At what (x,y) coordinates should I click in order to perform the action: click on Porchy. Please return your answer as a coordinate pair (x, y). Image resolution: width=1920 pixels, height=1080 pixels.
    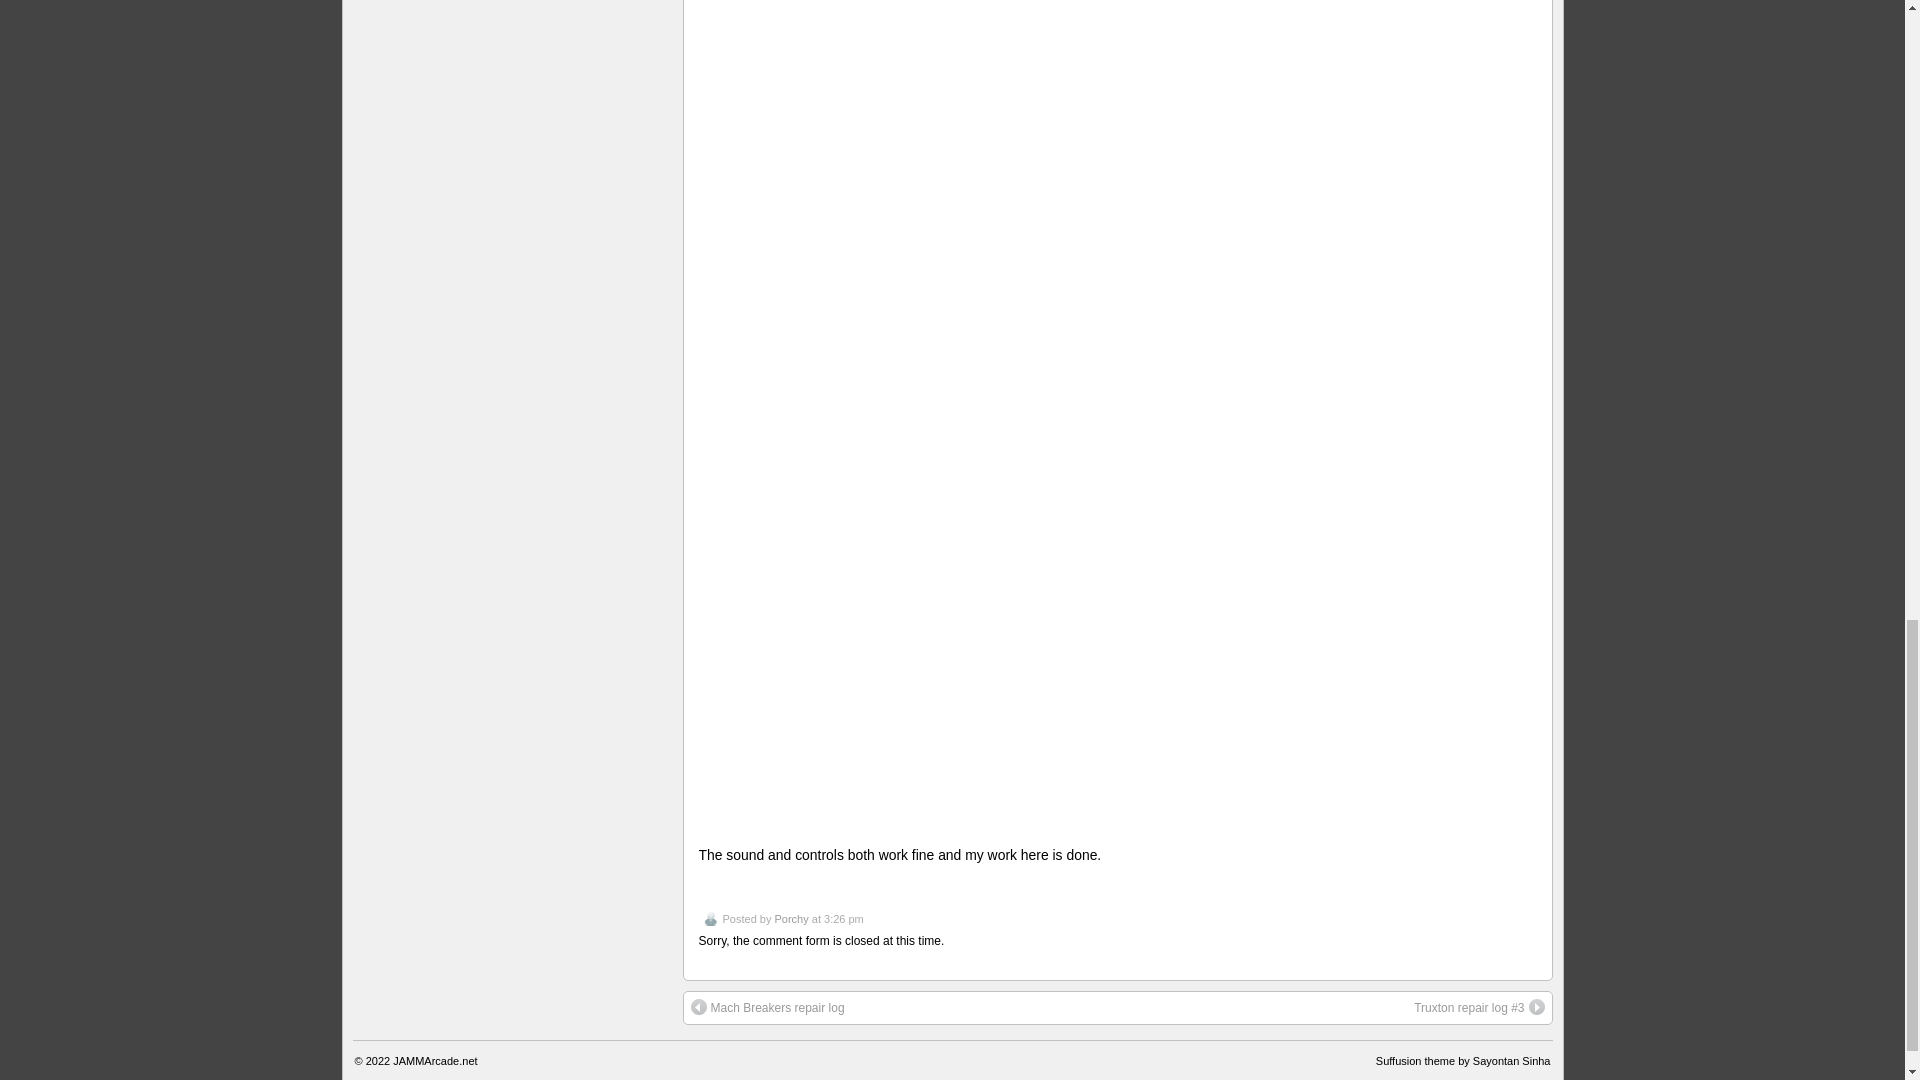
    Looking at the image, I should click on (790, 918).